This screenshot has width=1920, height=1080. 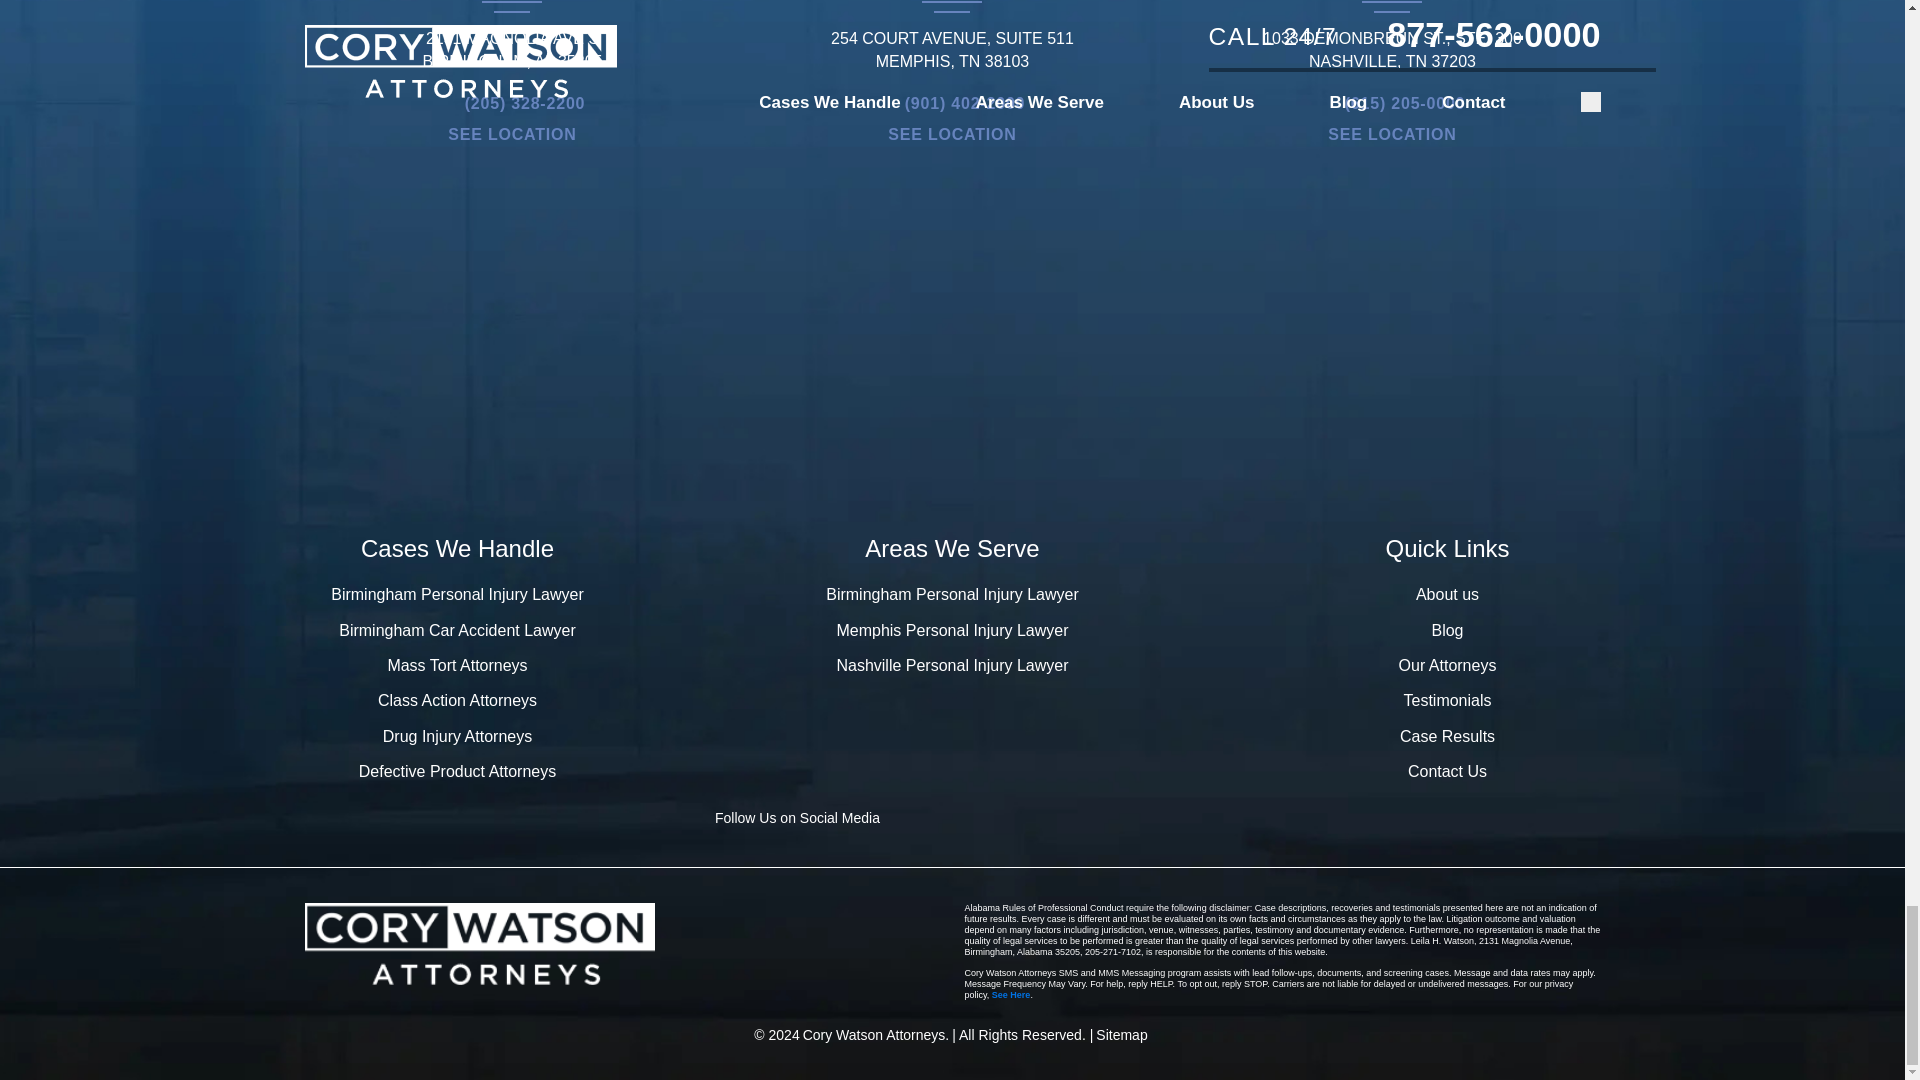 What do you see at coordinates (1393, 104) in the screenshot?
I see `Call to Cory Watson Attorneys` at bounding box center [1393, 104].